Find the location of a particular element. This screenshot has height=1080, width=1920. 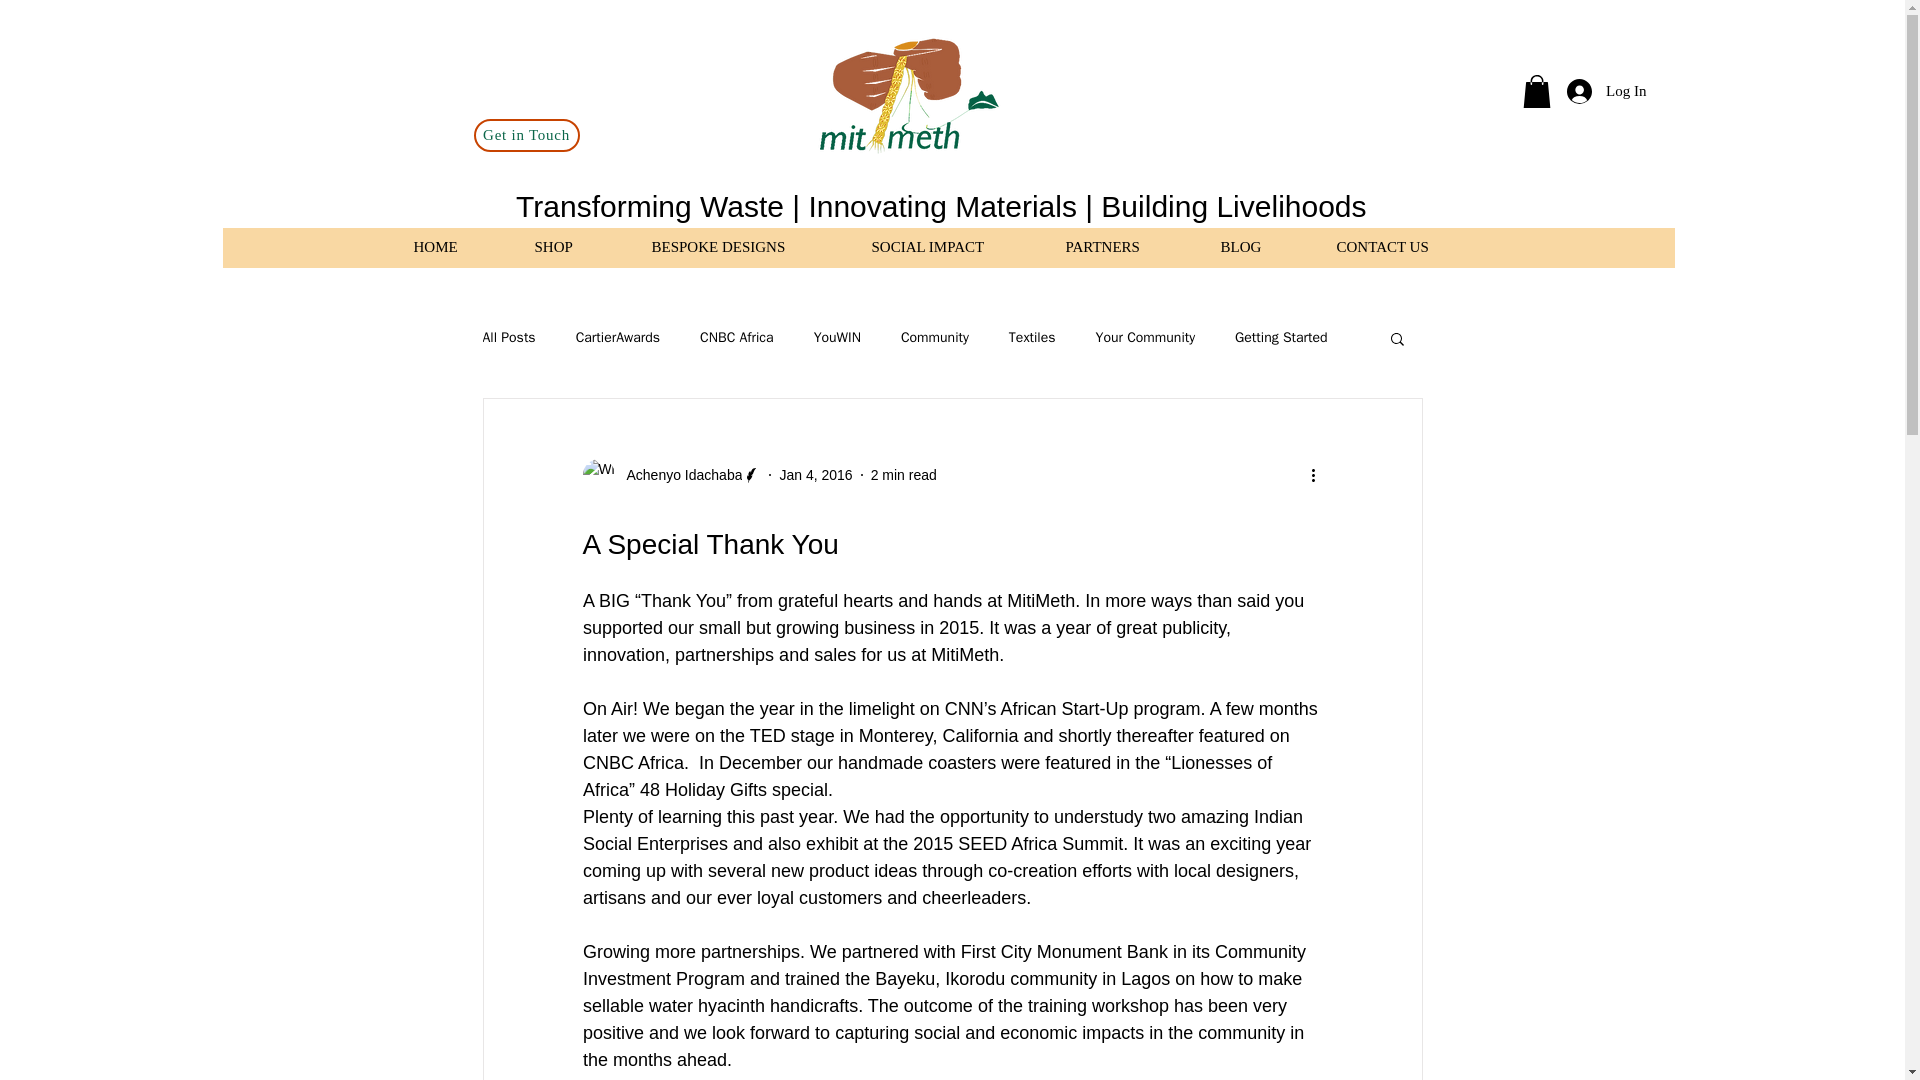

CONTACT US is located at coordinates (1408, 246).